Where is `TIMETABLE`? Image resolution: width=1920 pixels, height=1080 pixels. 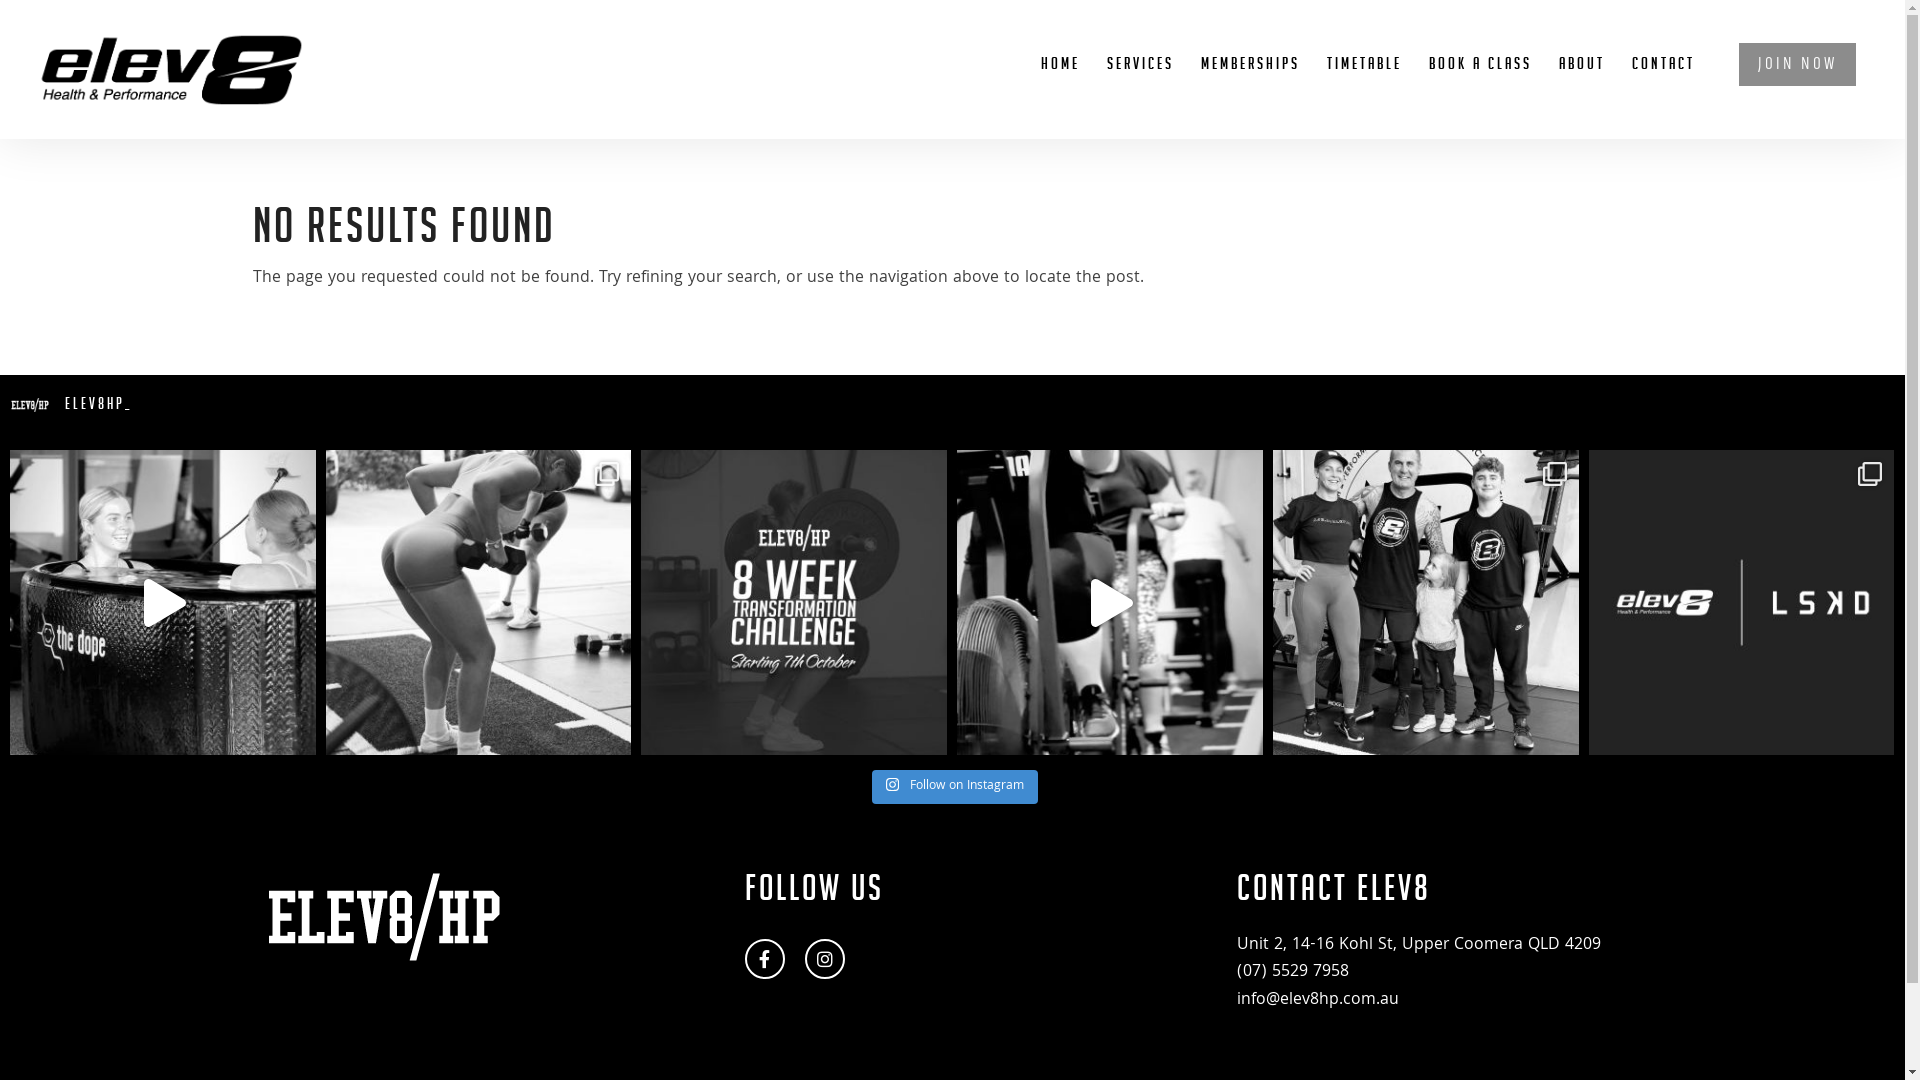 TIMETABLE is located at coordinates (1364, 82).